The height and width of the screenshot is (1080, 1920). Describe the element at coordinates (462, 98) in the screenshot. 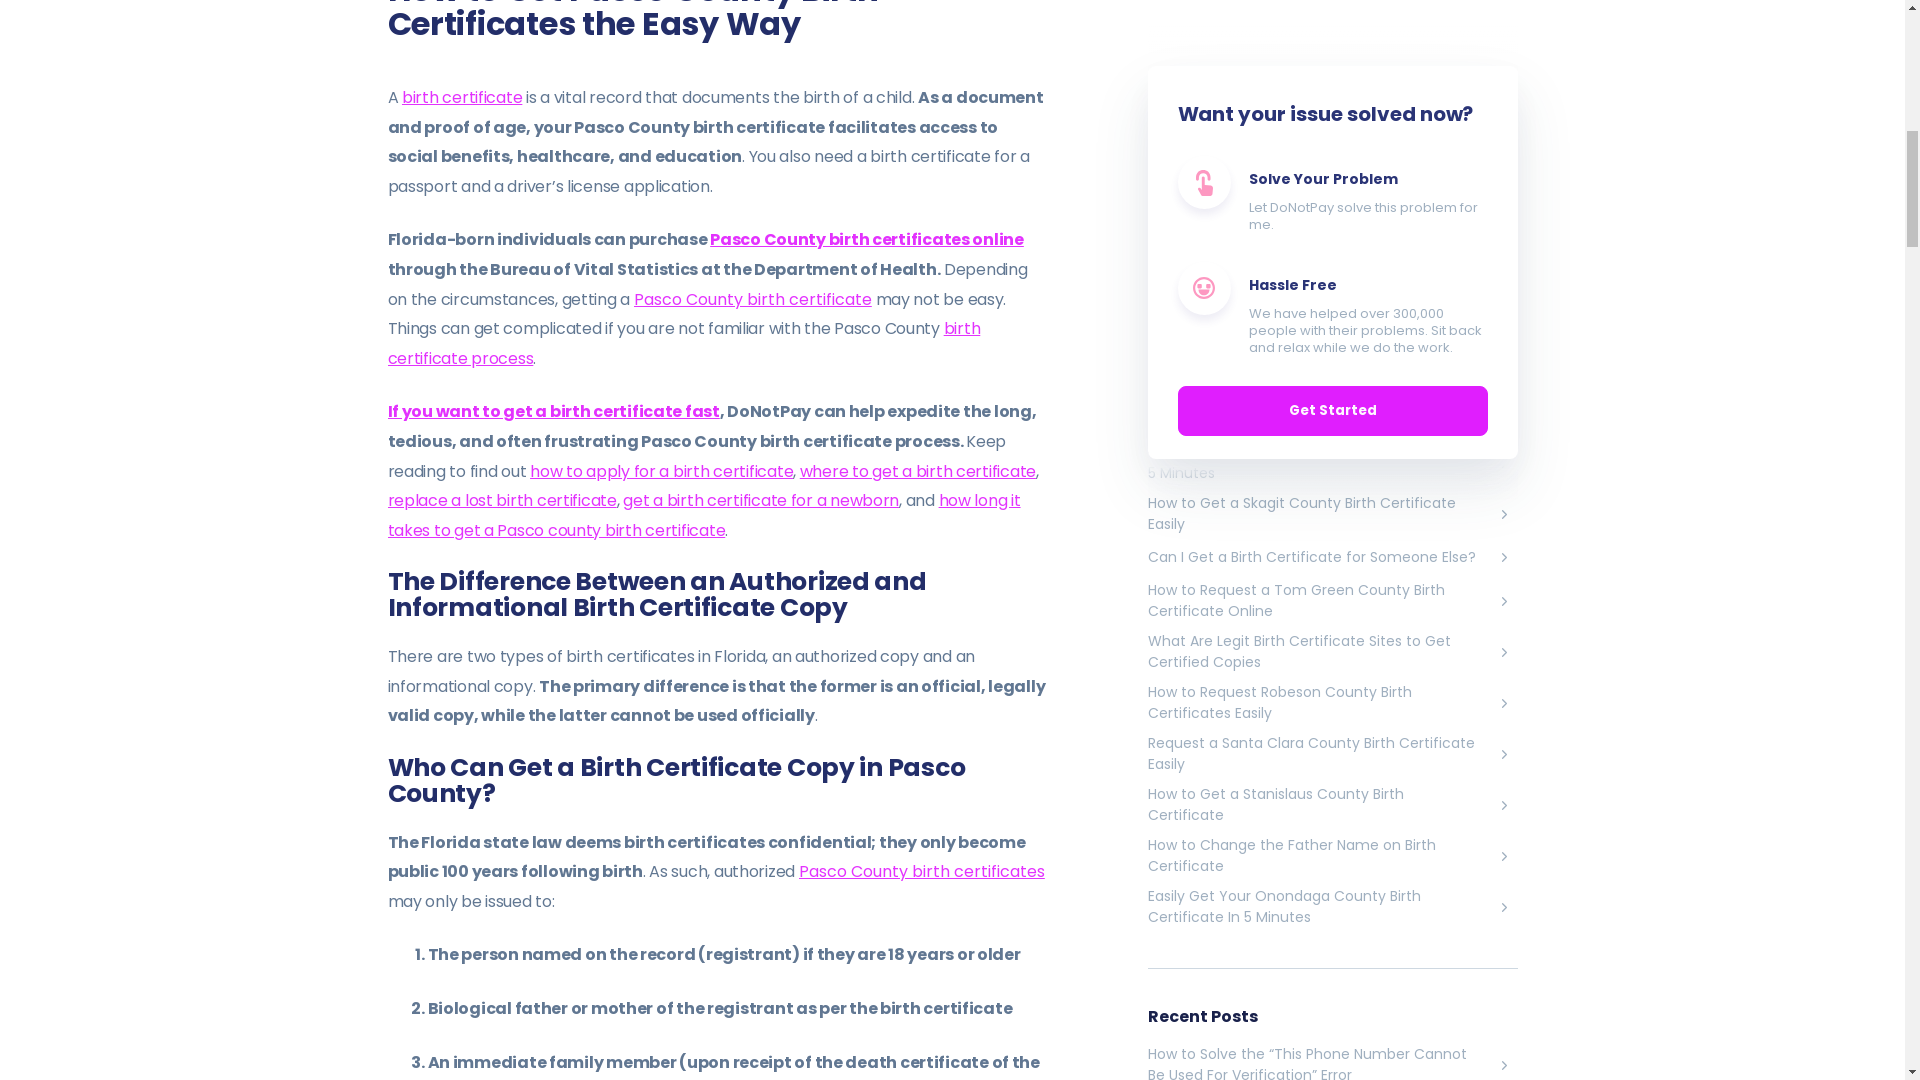

I see `birth certificate` at that location.